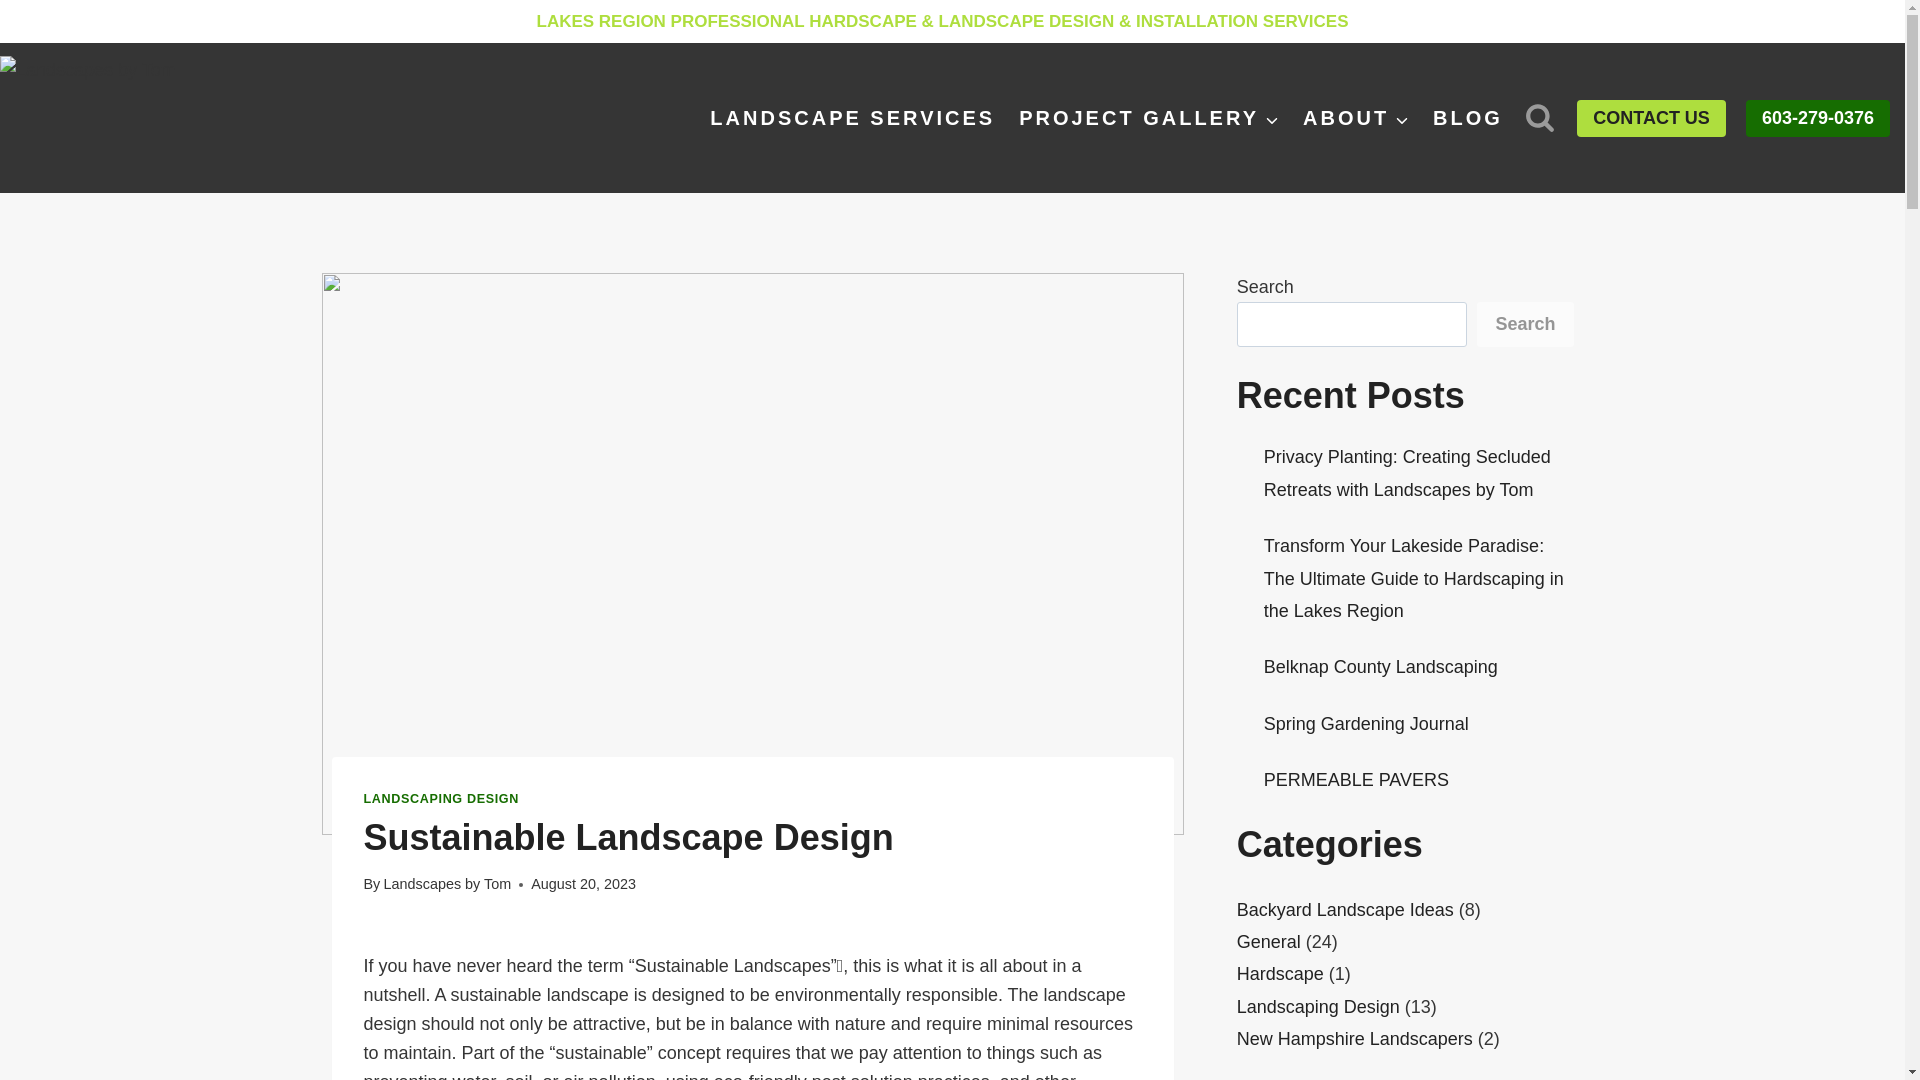 This screenshot has height=1080, width=1920. What do you see at coordinates (1817, 118) in the screenshot?
I see `603-279-0376` at bounding box center [1817, 118].